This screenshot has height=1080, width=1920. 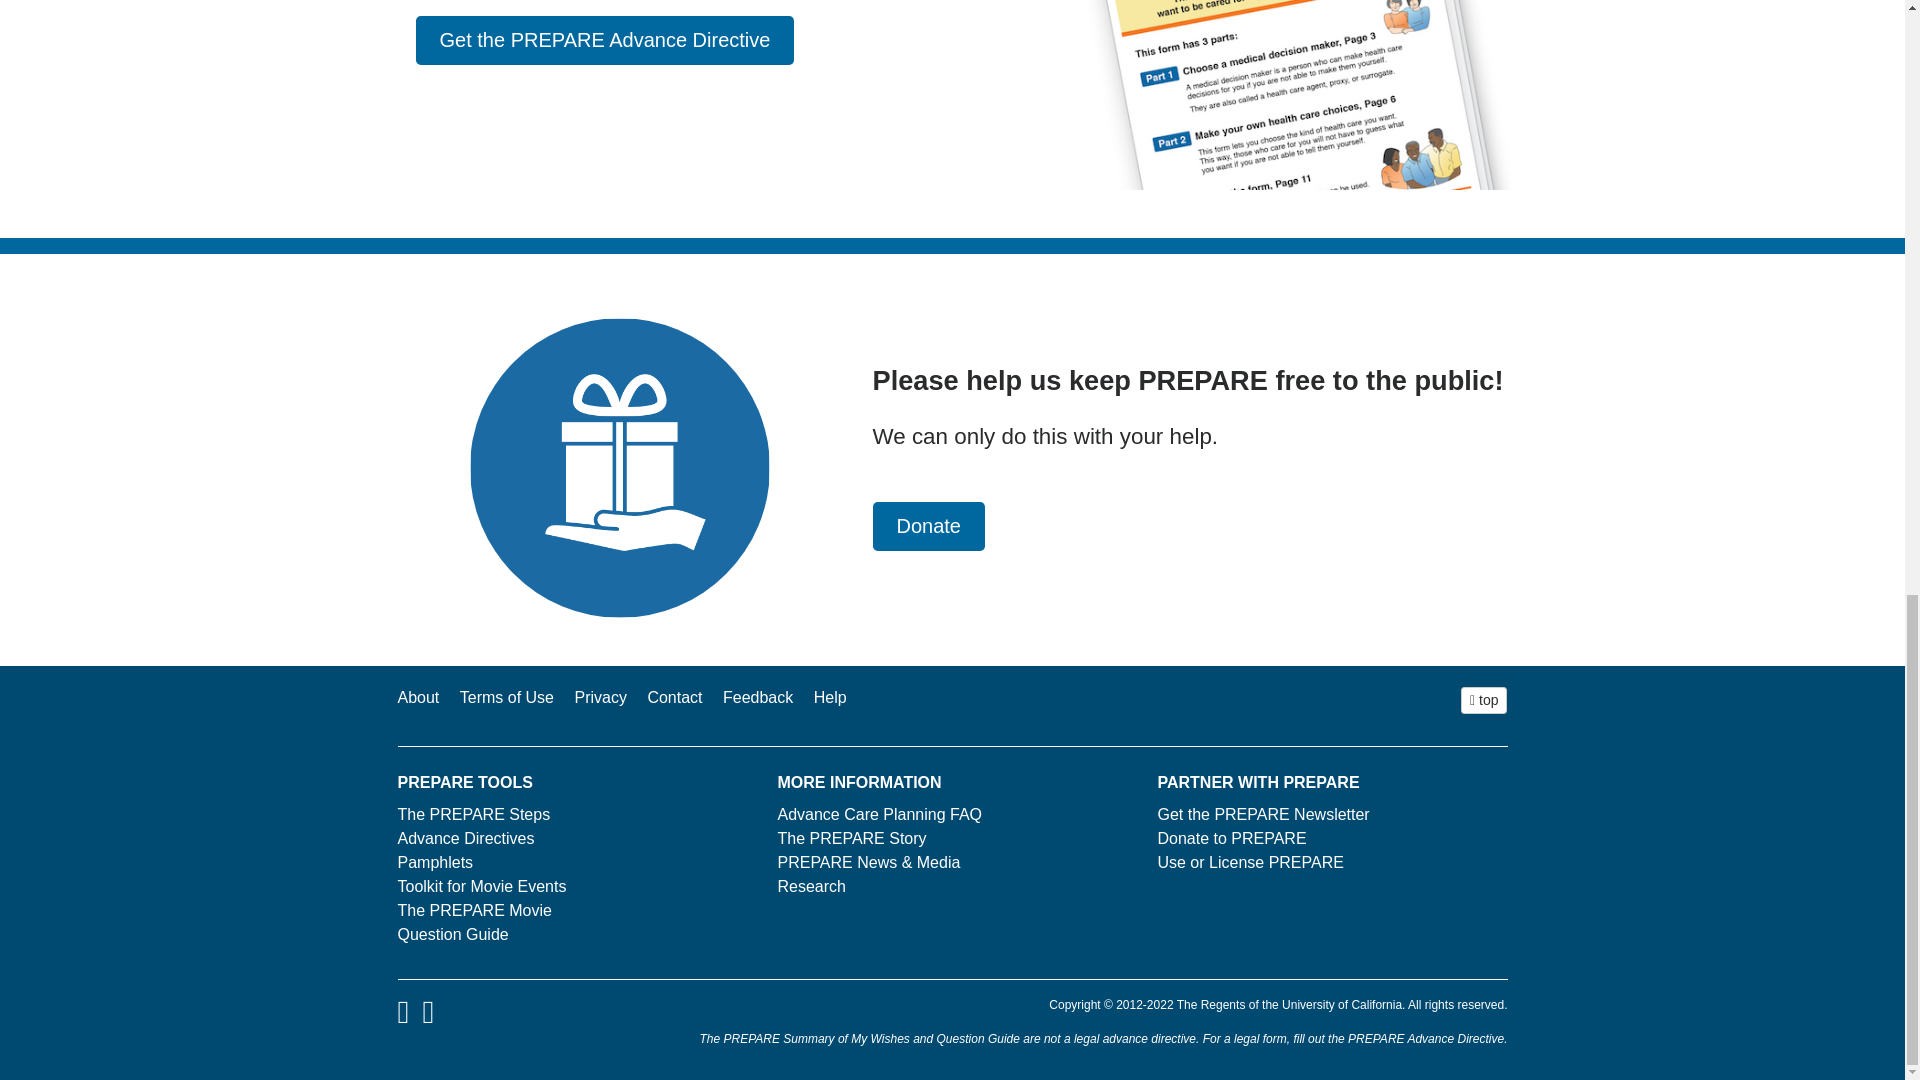 I want to click on Donate, so click(x=928, y=526).